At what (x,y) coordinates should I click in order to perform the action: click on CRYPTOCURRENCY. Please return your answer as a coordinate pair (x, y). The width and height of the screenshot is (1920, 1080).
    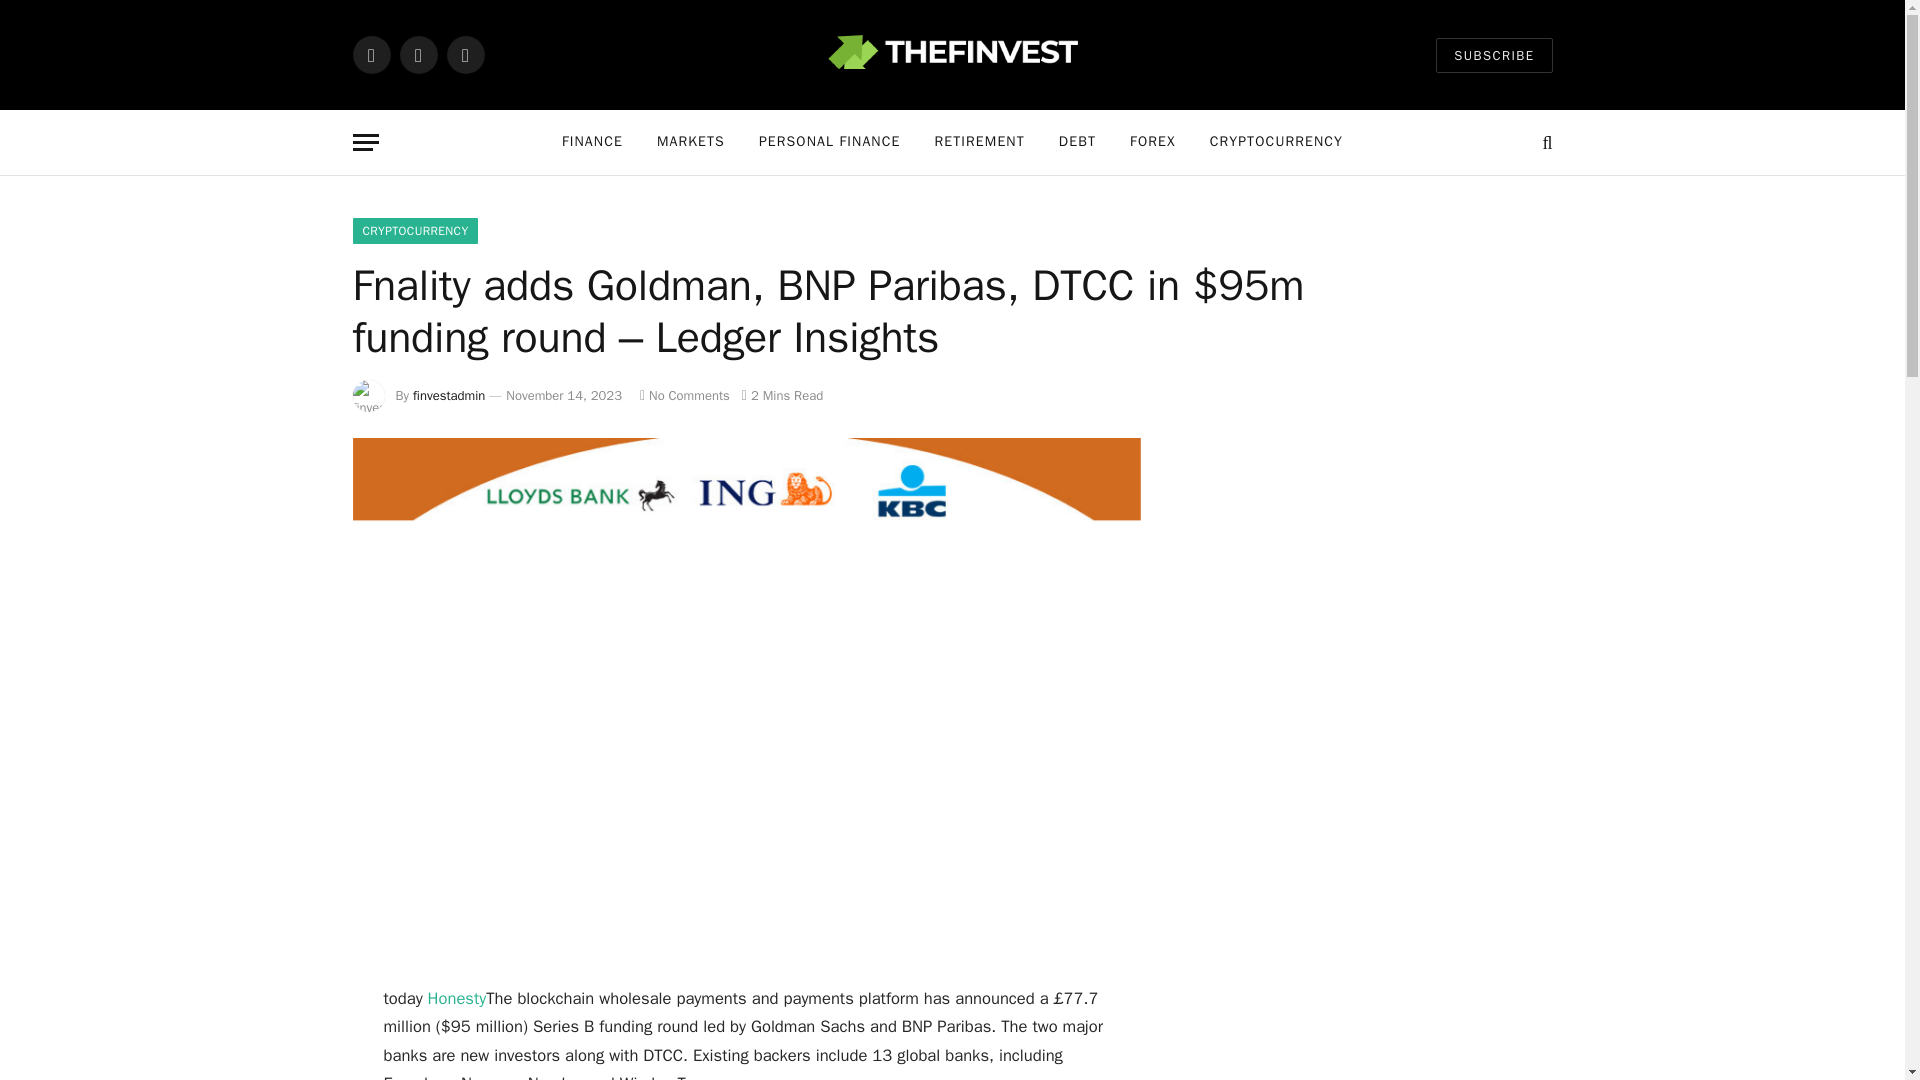
    Looking at the image, I should click on (1276, 142).